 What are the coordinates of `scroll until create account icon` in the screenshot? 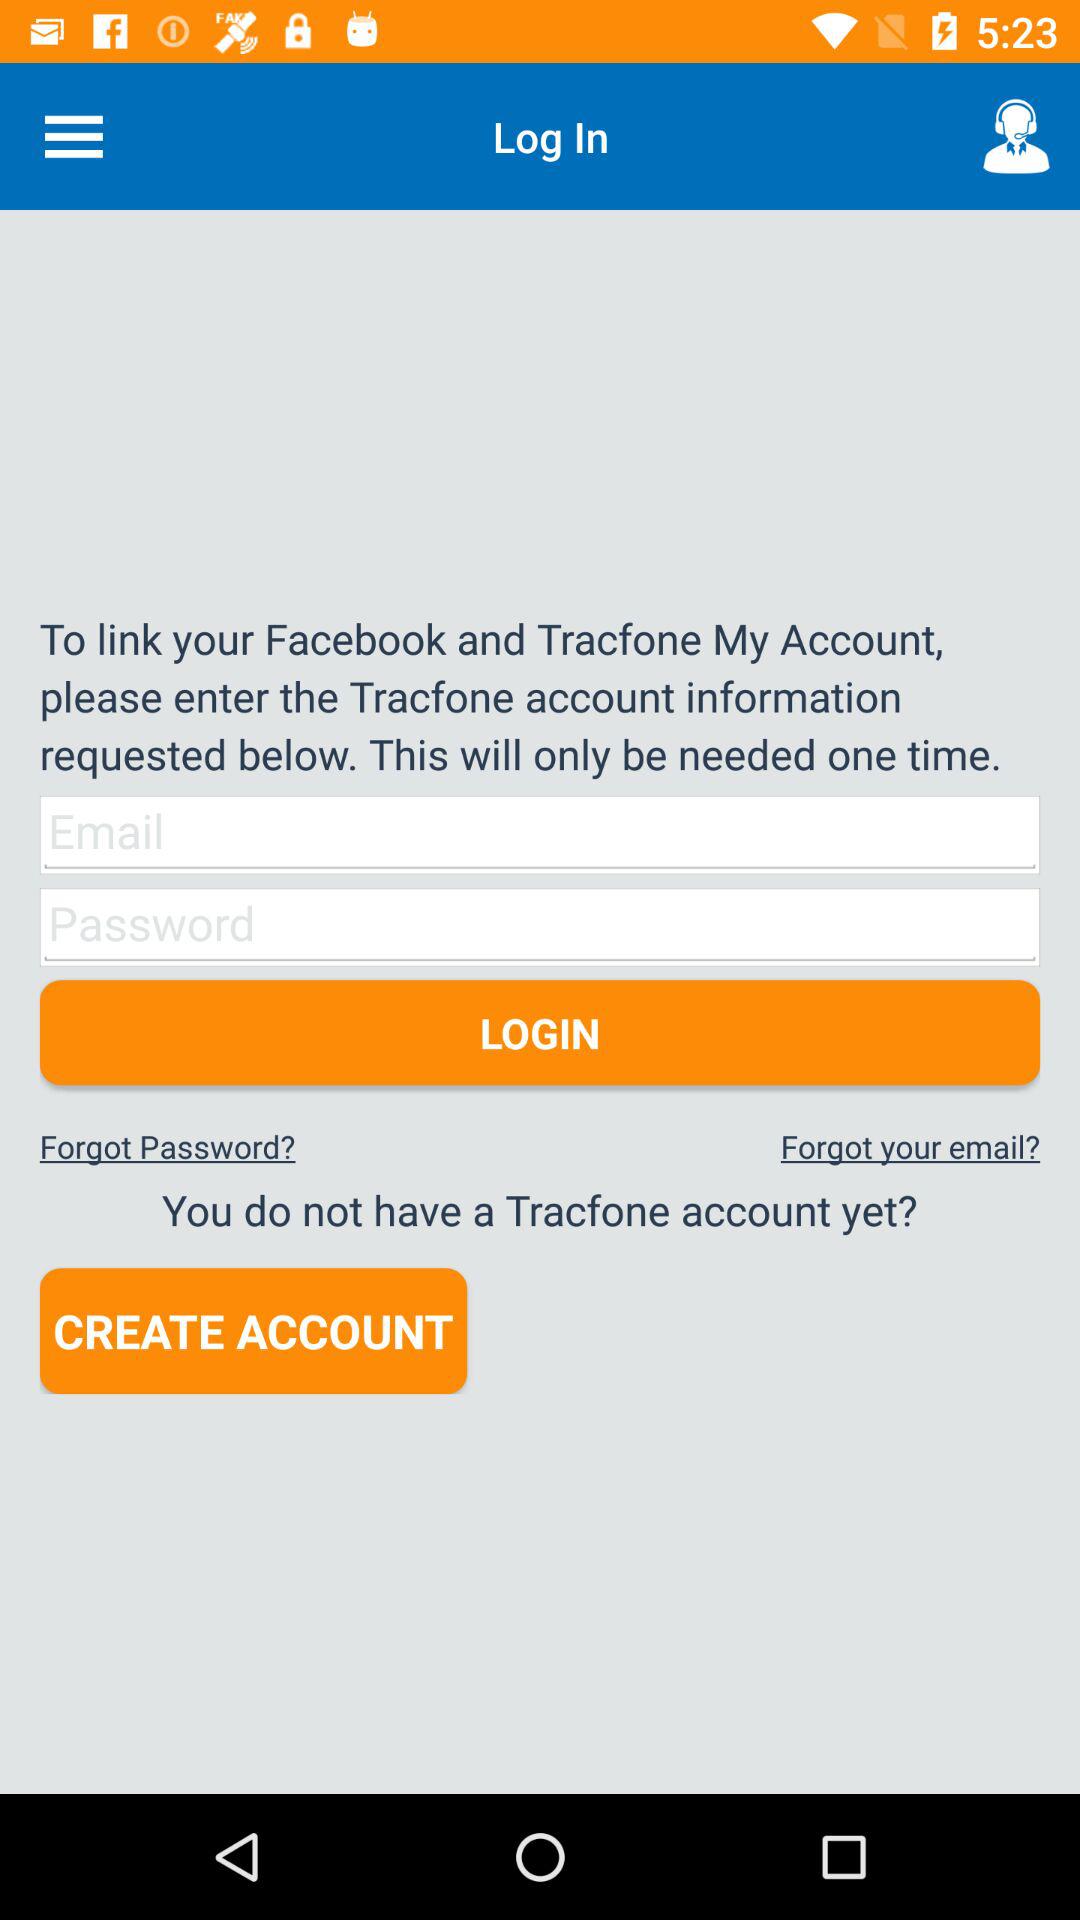 It's located at (253, 1331).